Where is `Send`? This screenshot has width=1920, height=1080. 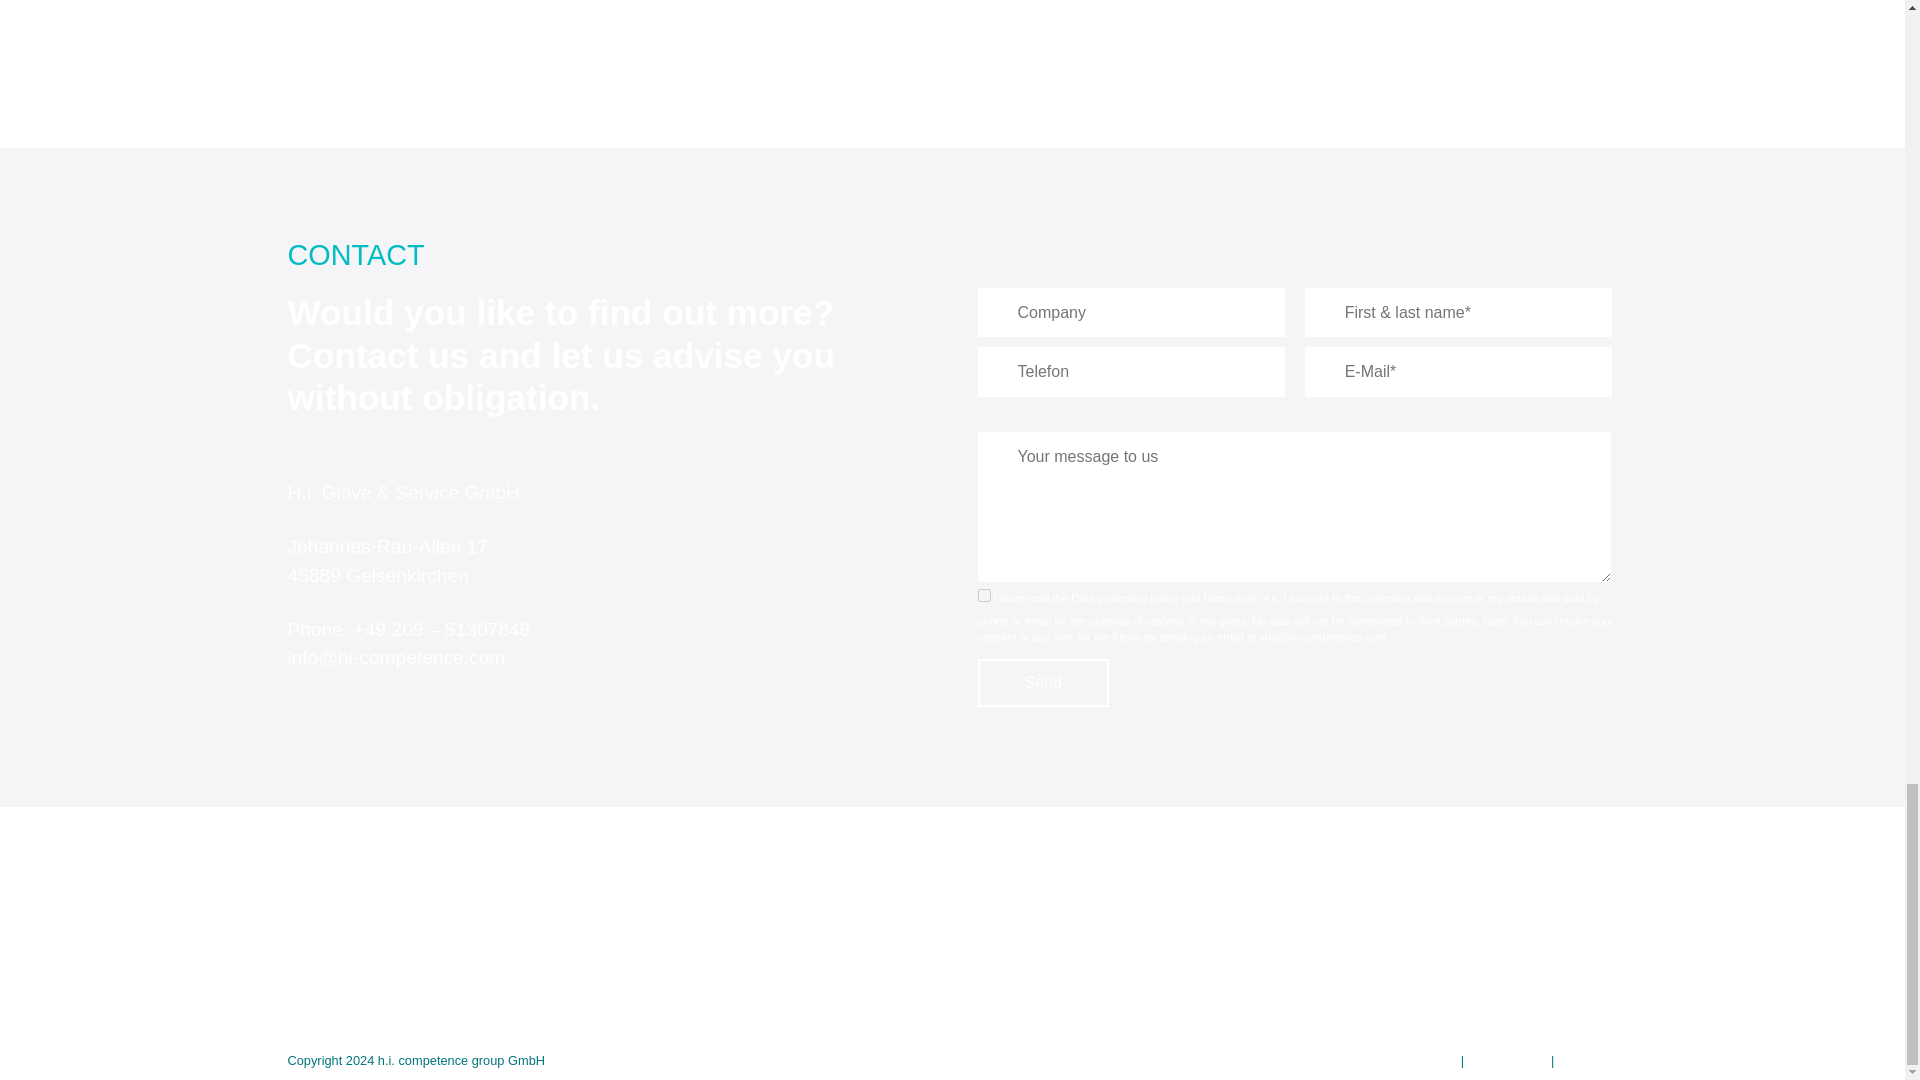
Send is located at coordinates (1043, 682).